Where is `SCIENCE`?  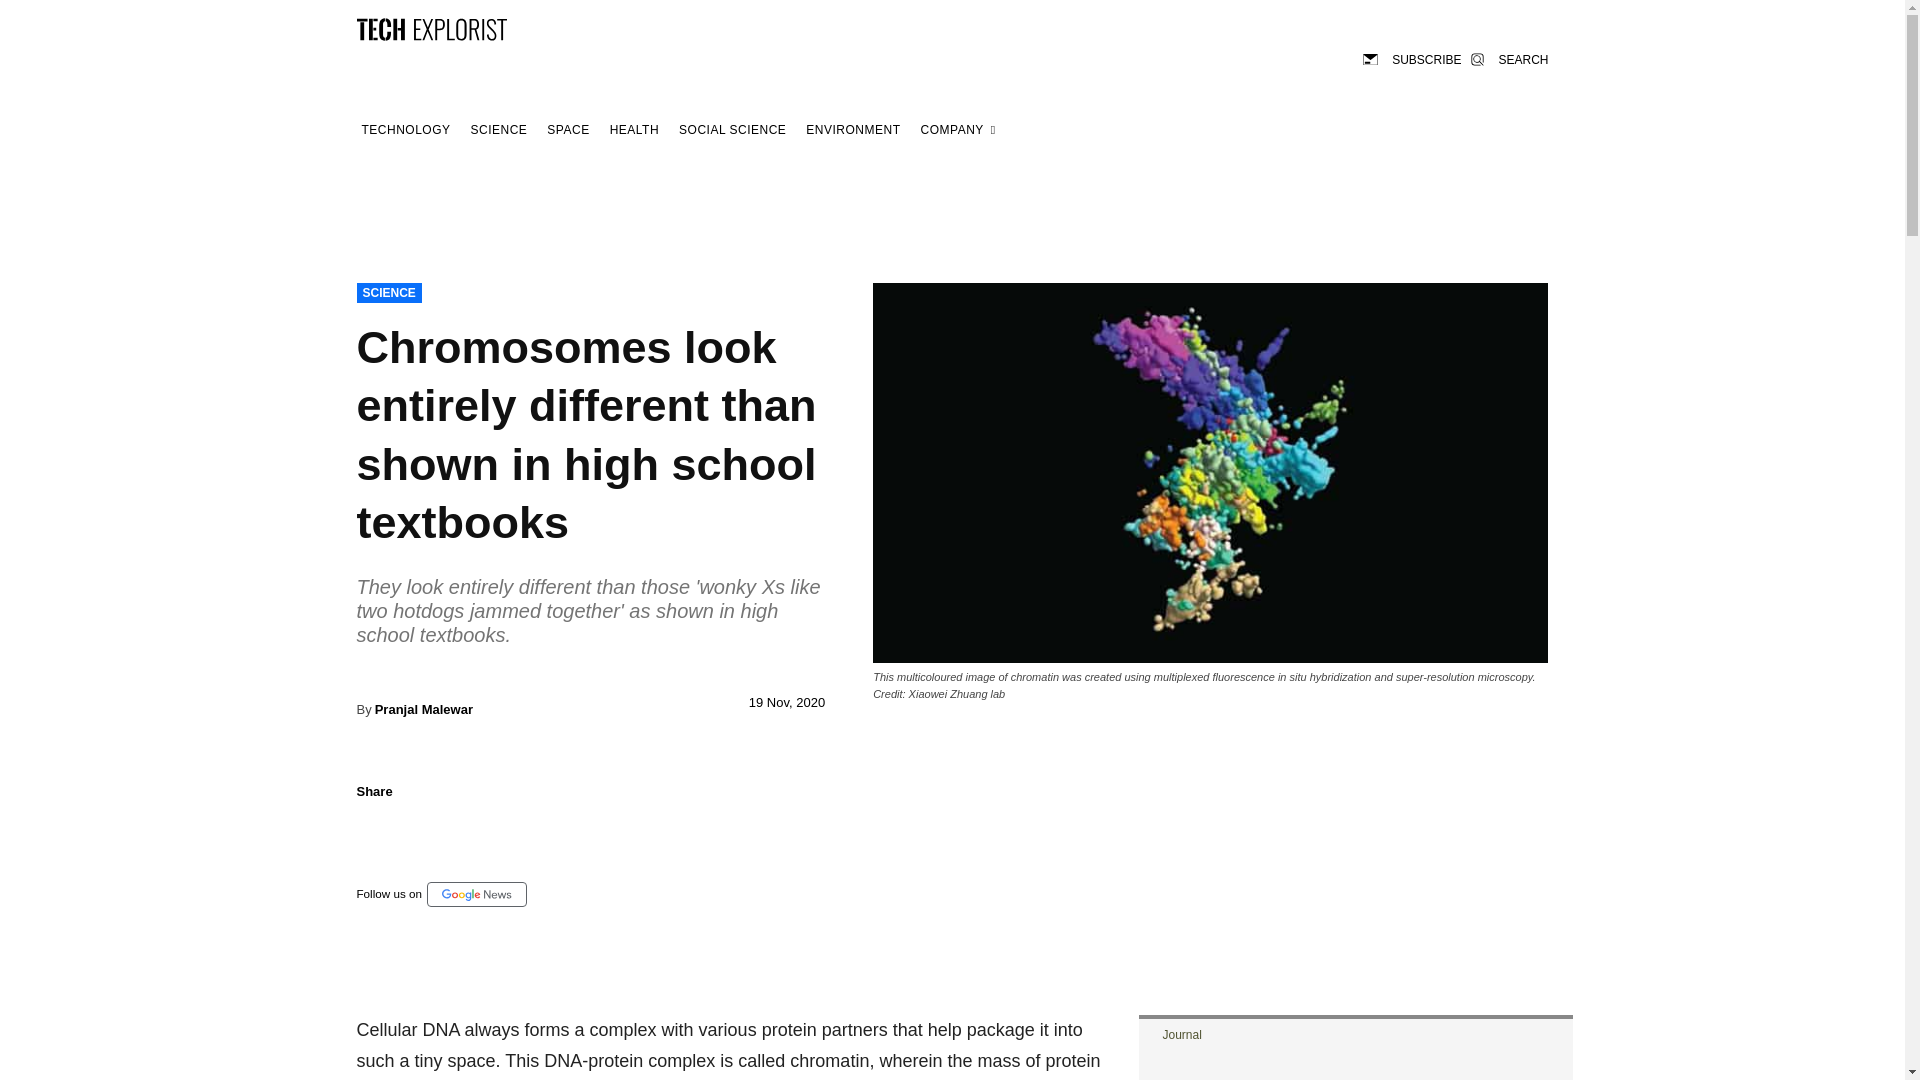
SCIENCE is located at coordinates (388, 292).